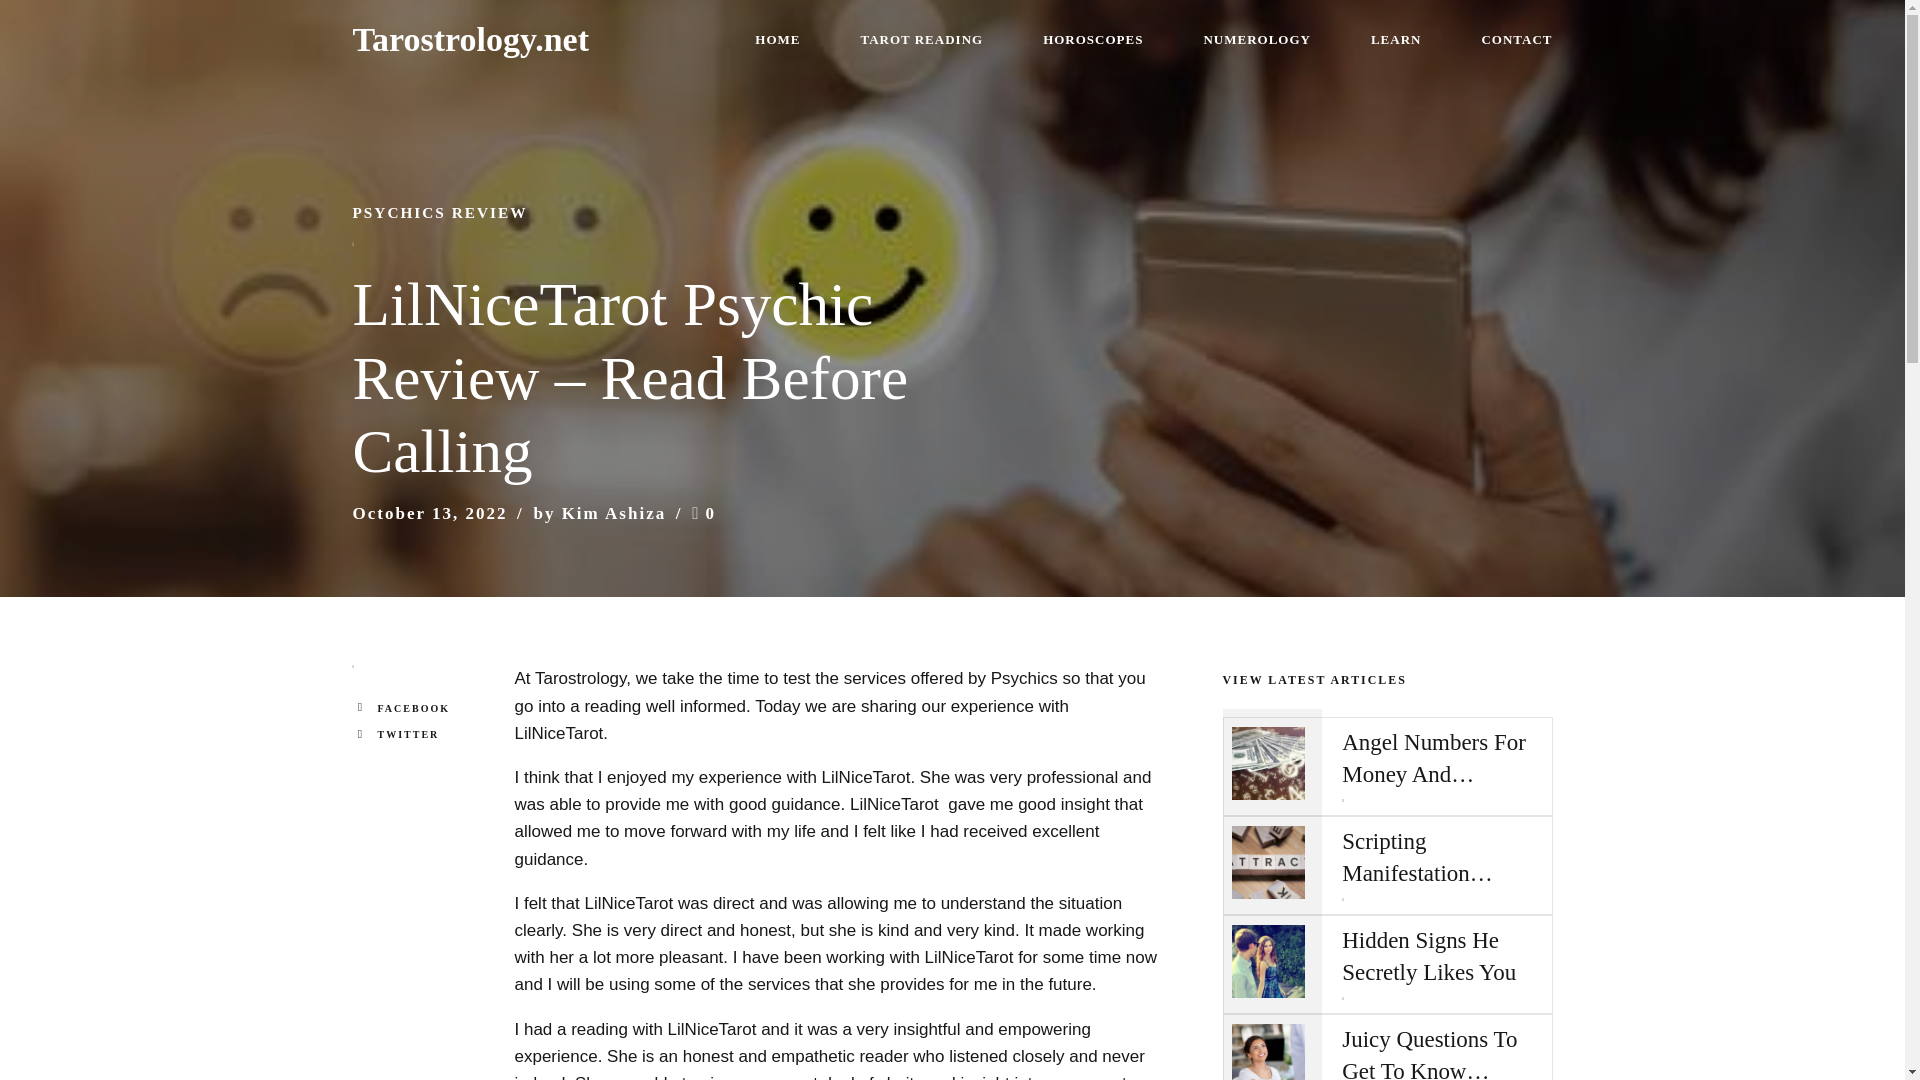 This screenshot has width=1920, height=1080. I want to click on Tarostrology.net, so click(469, 39).